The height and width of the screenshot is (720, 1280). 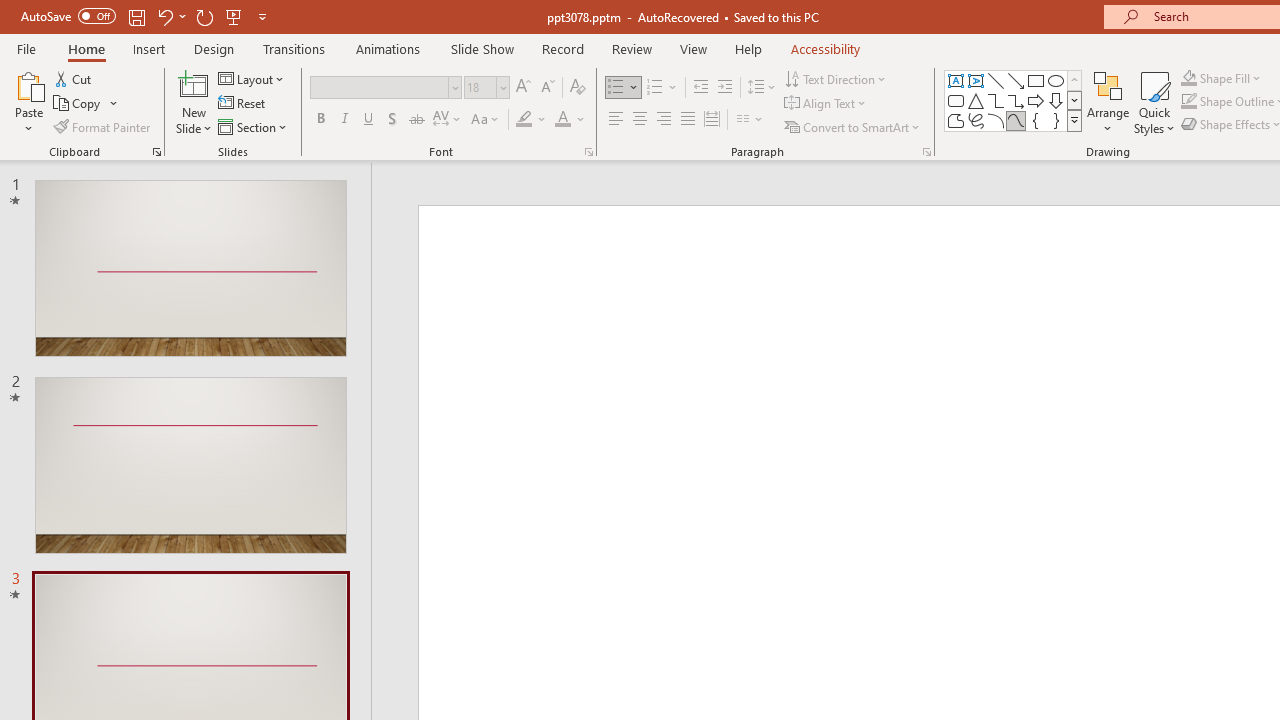 What do you see at coordinates (976, 80) in the screenshot?
I see `Vertical Text Box` at bounding box center [976, 80].